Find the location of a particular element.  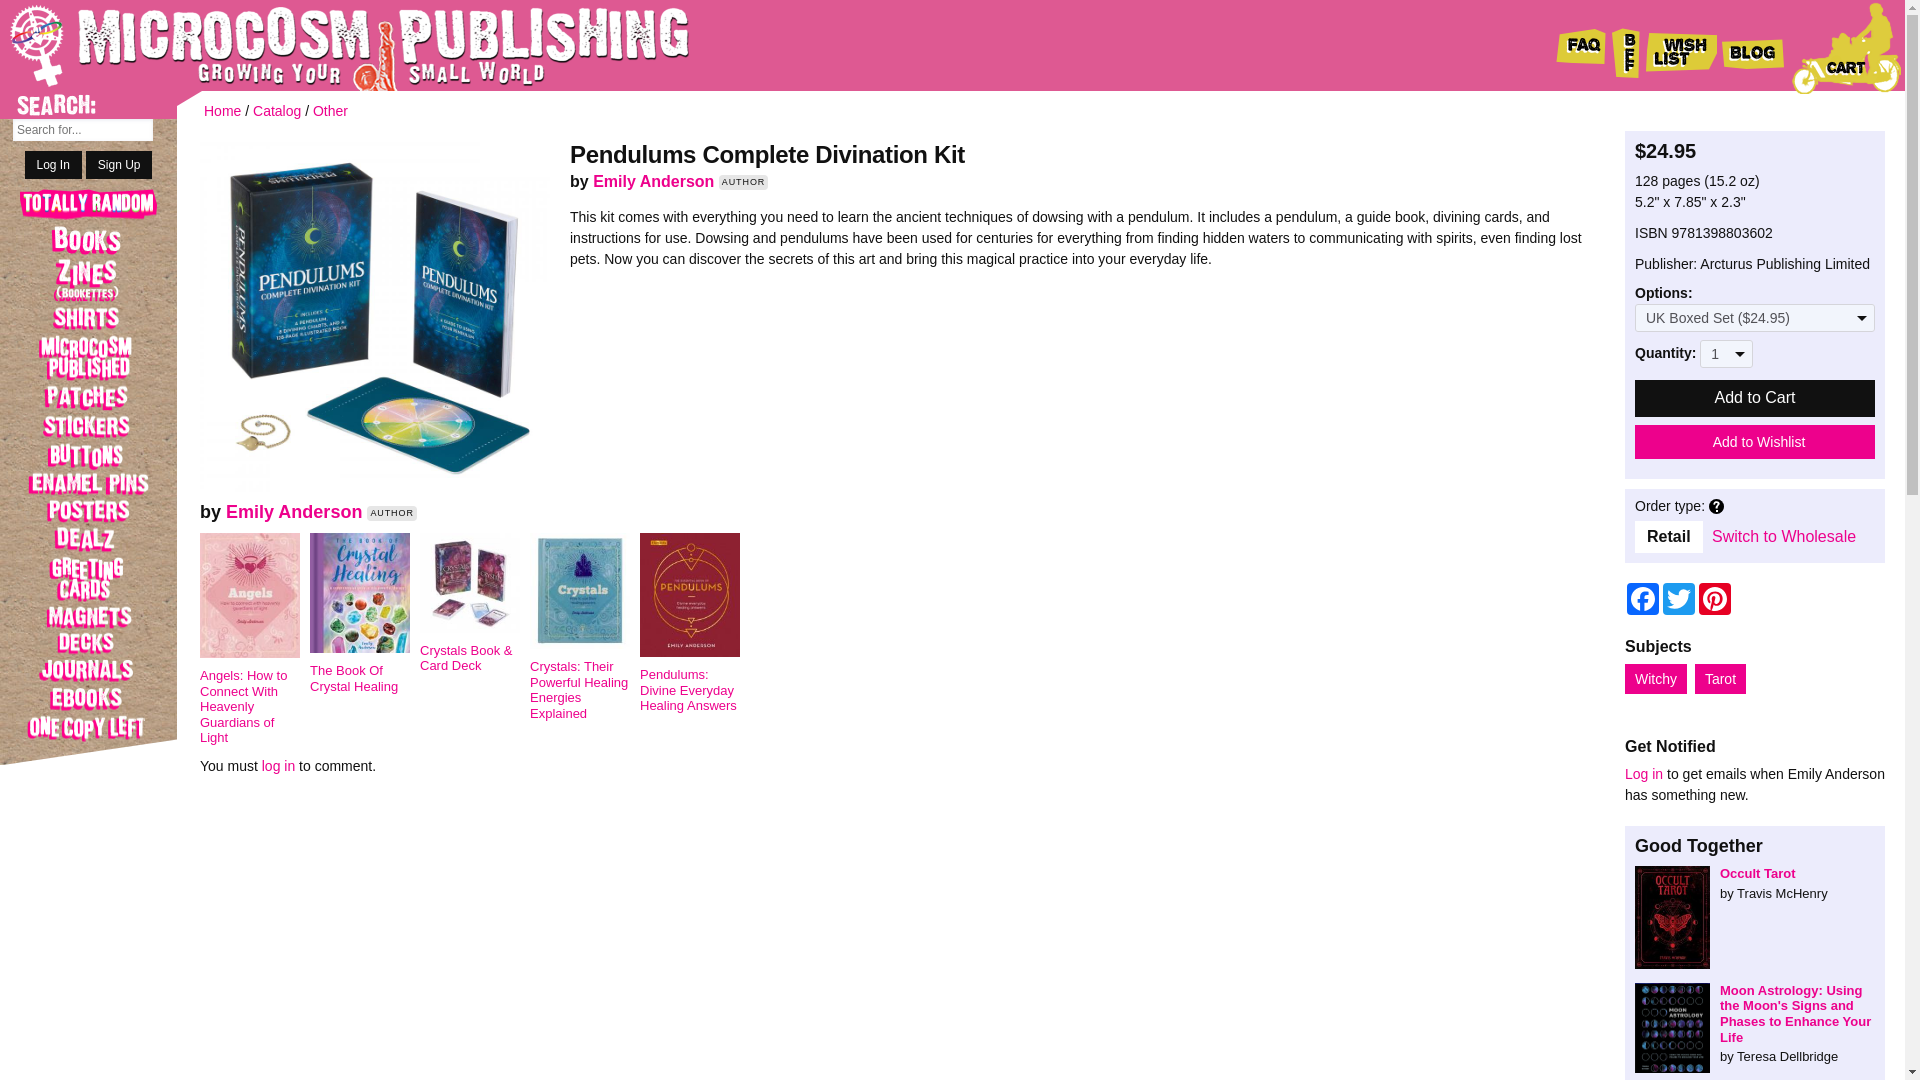

Zines is located at coordinates (88, 279).